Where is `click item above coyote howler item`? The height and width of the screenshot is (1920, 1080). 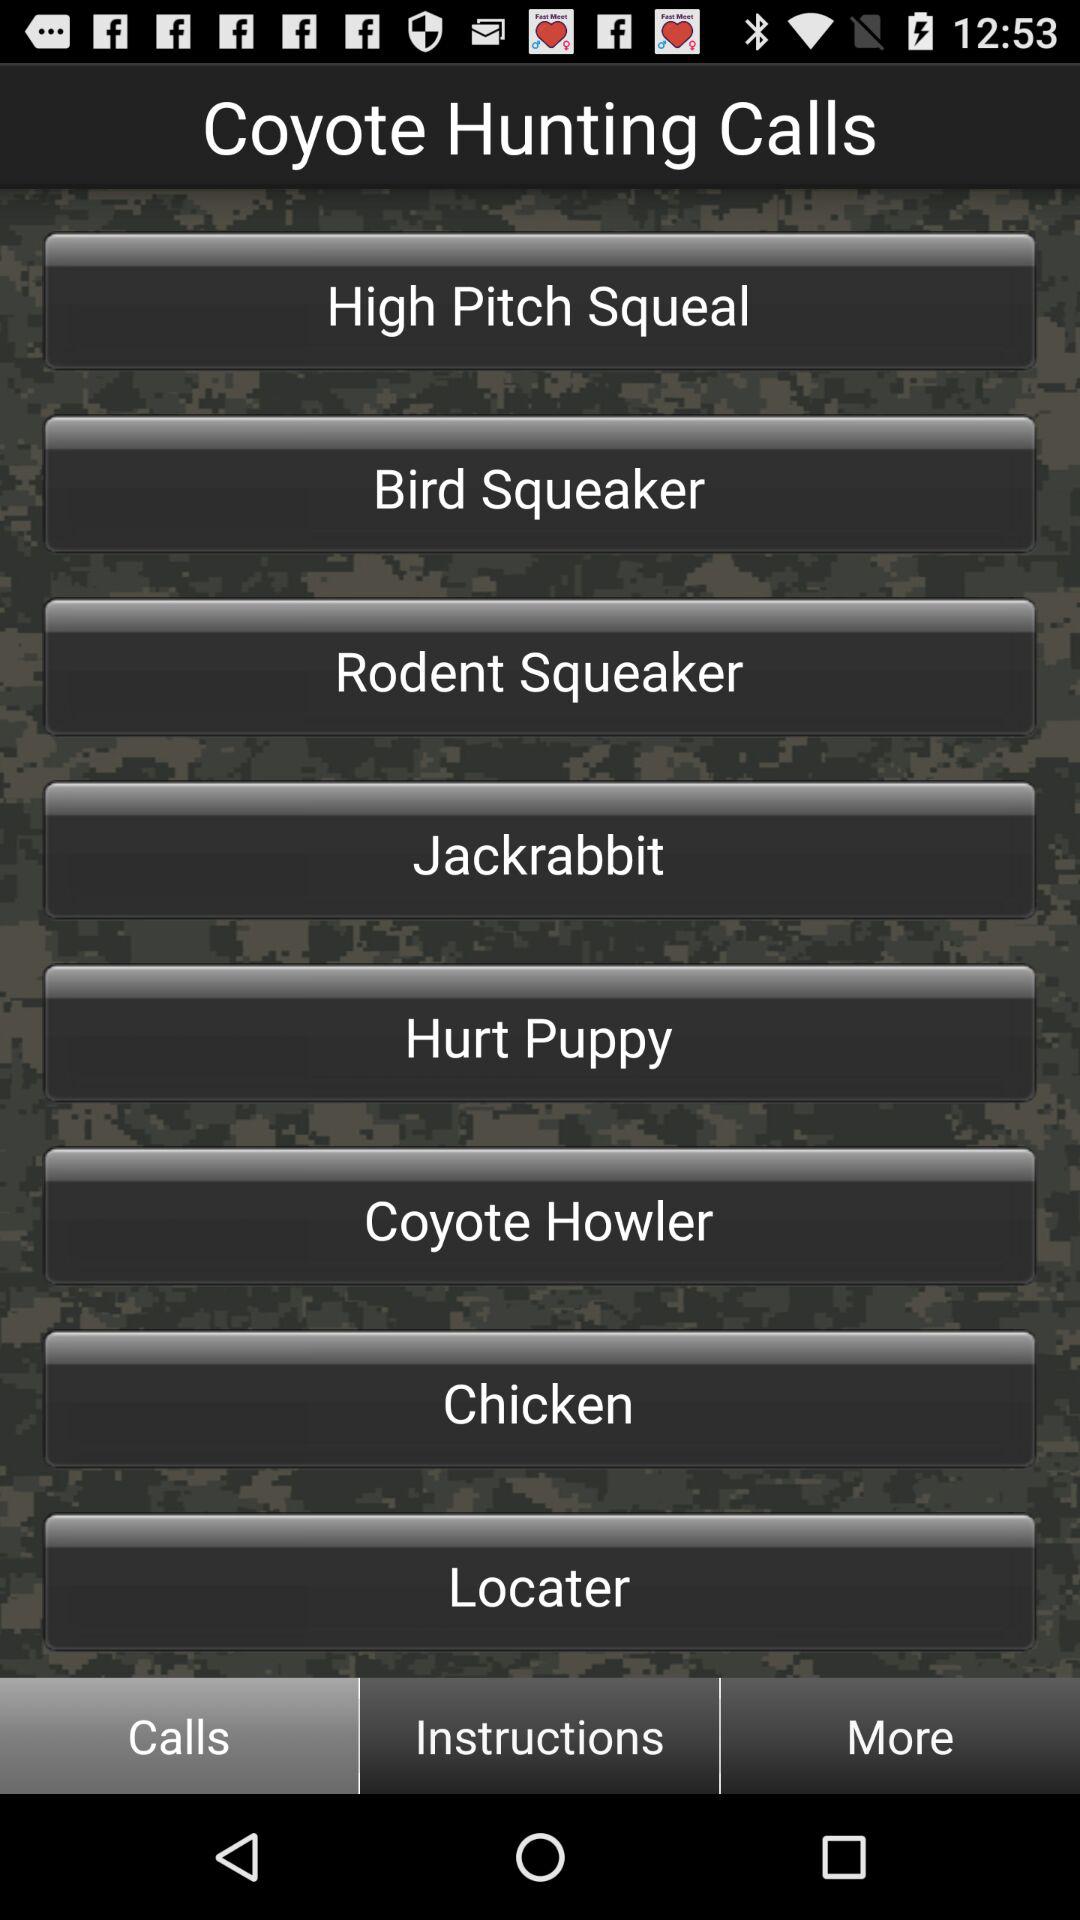
click item above coyote howler item is located at coordinates (540, 1032).